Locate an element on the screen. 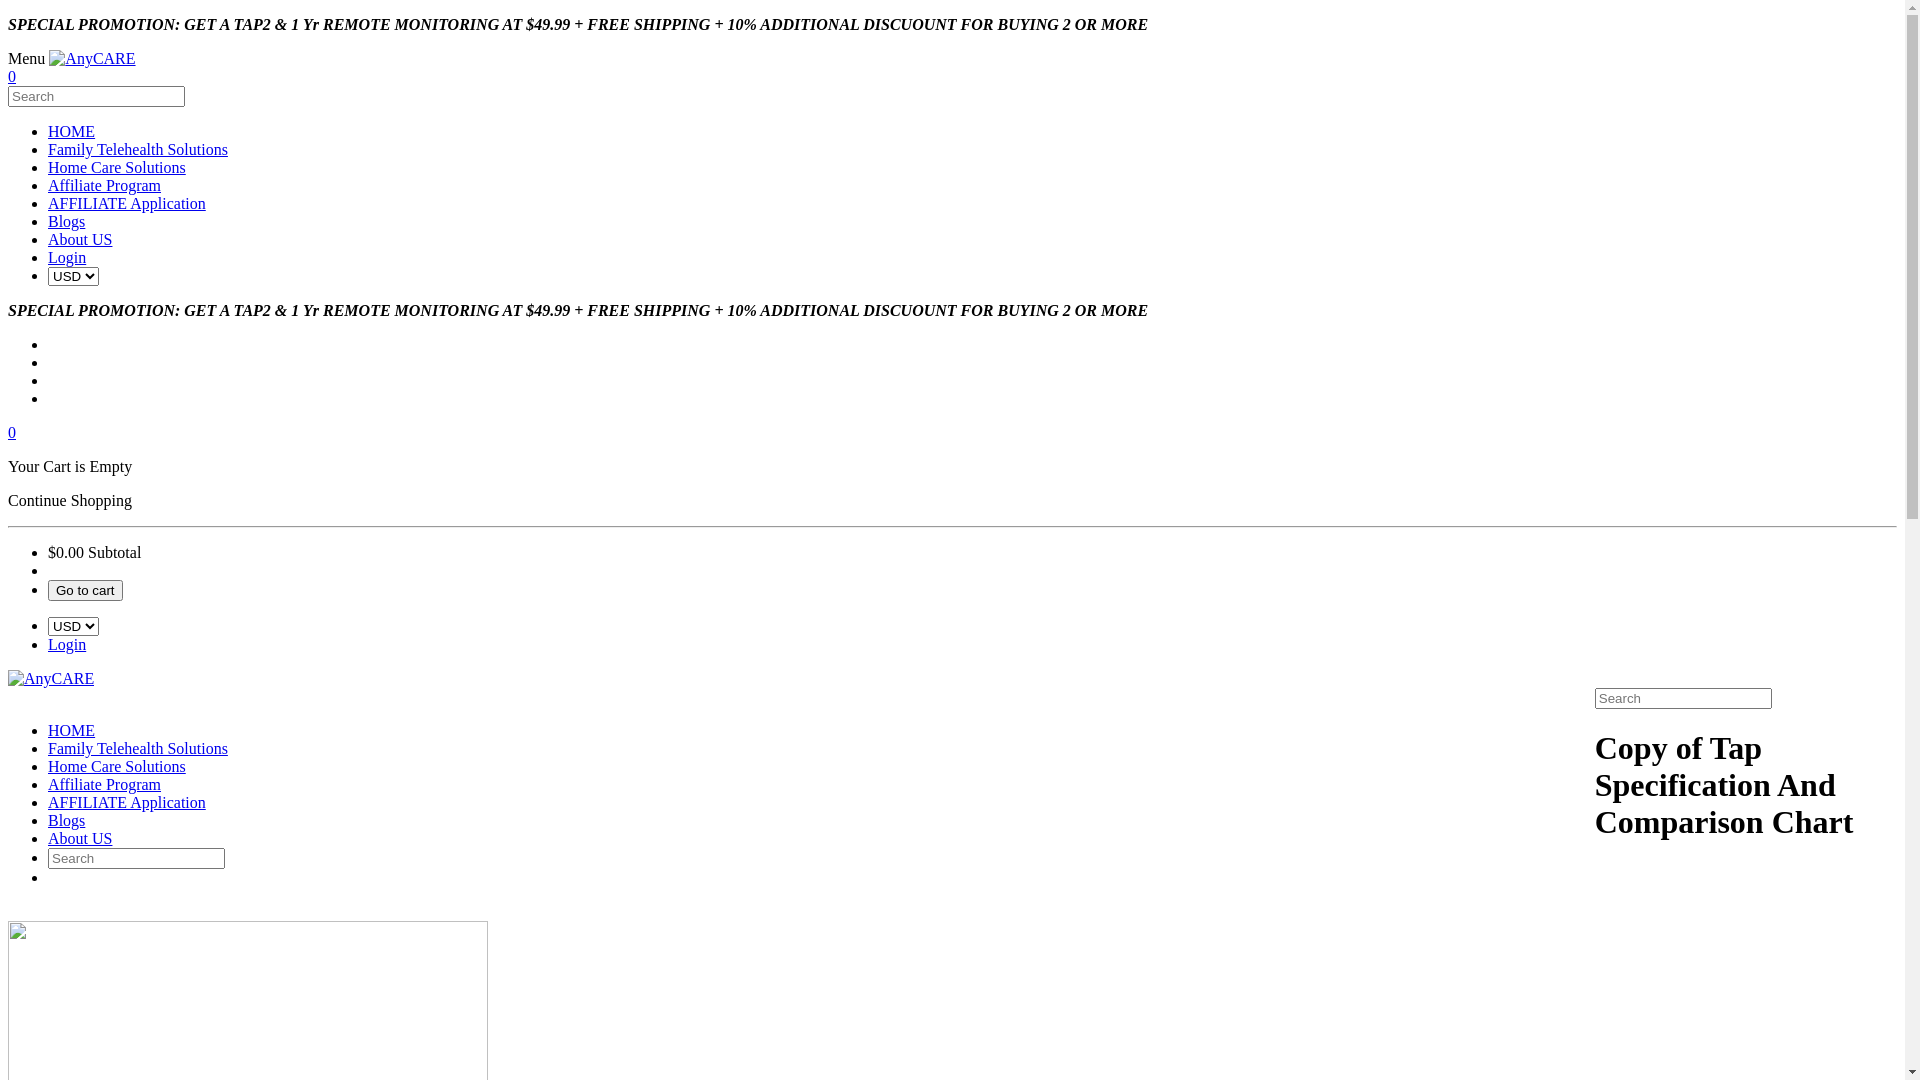 The width and height of the screenshot is (1920, 1080). Login is located at coordinates (67, 644).